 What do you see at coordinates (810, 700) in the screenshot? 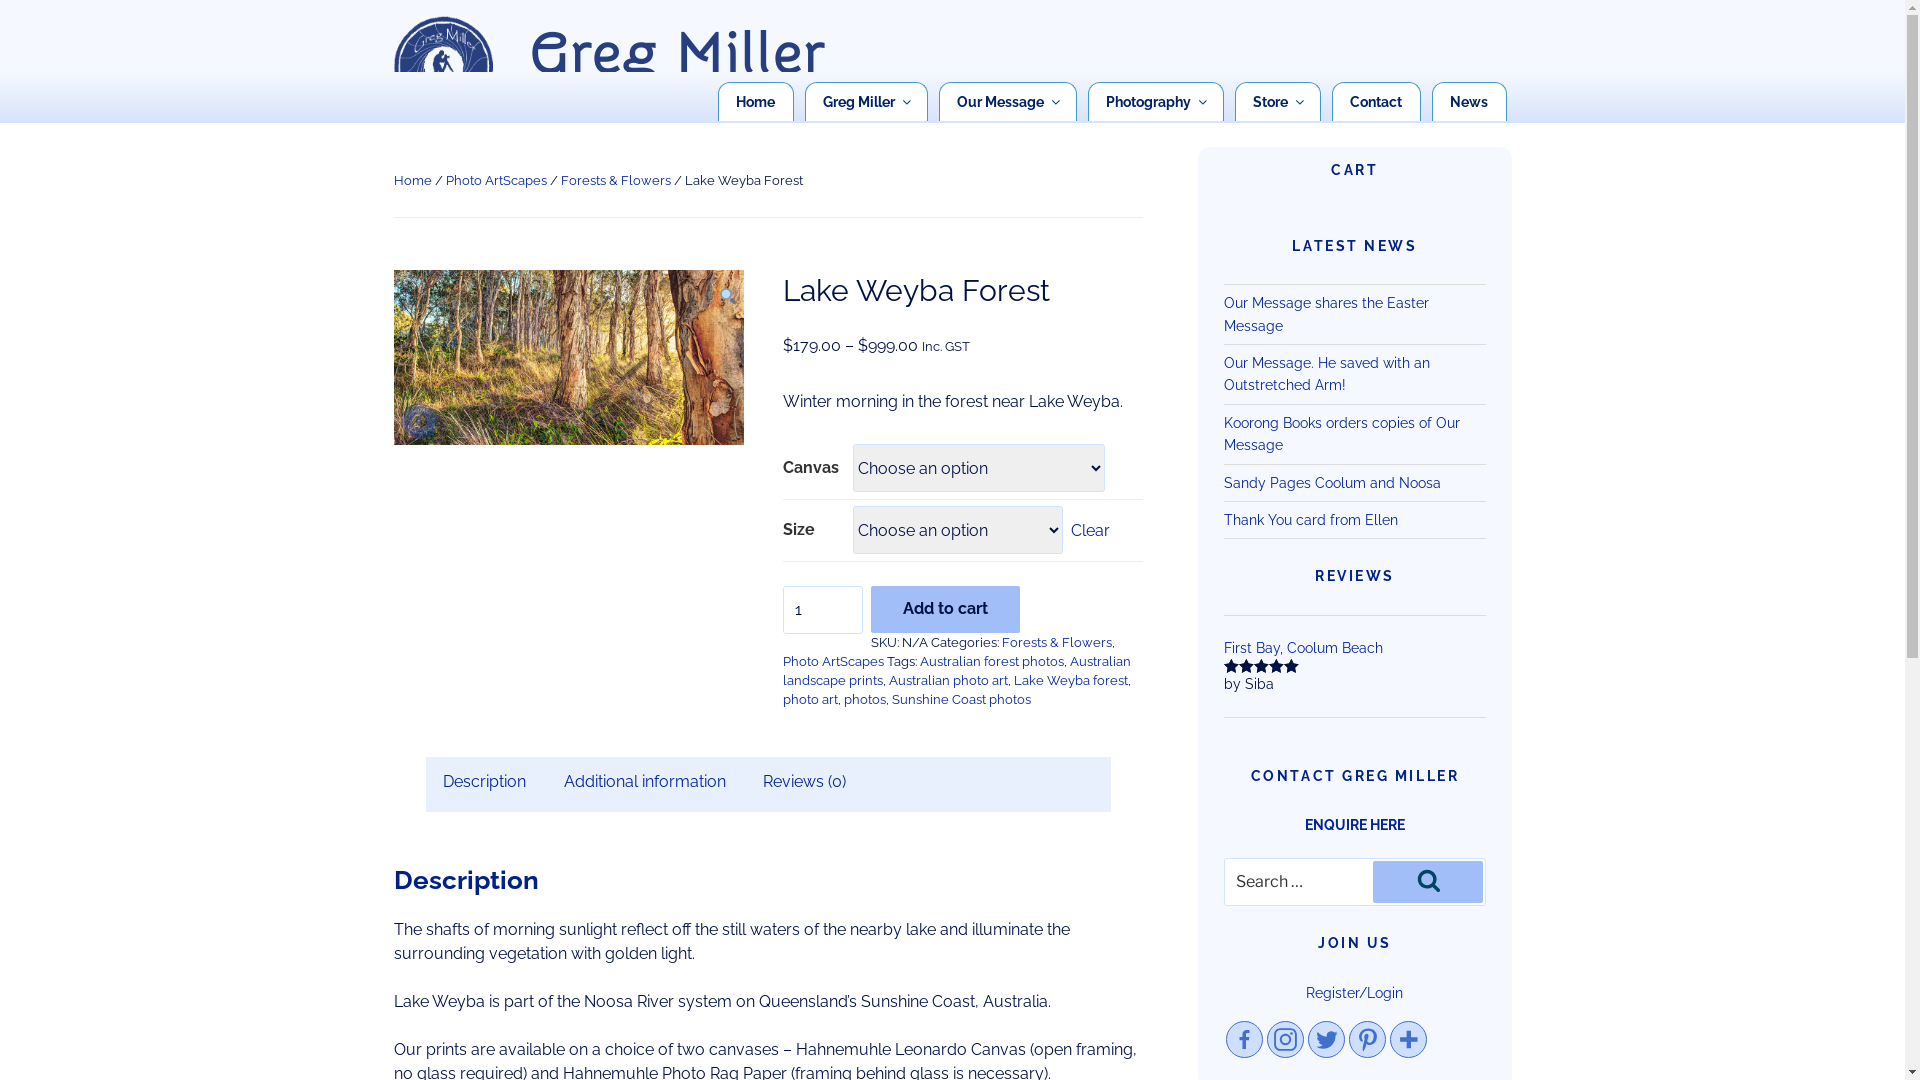
I see `photo art` at bounding box center [810, 700].